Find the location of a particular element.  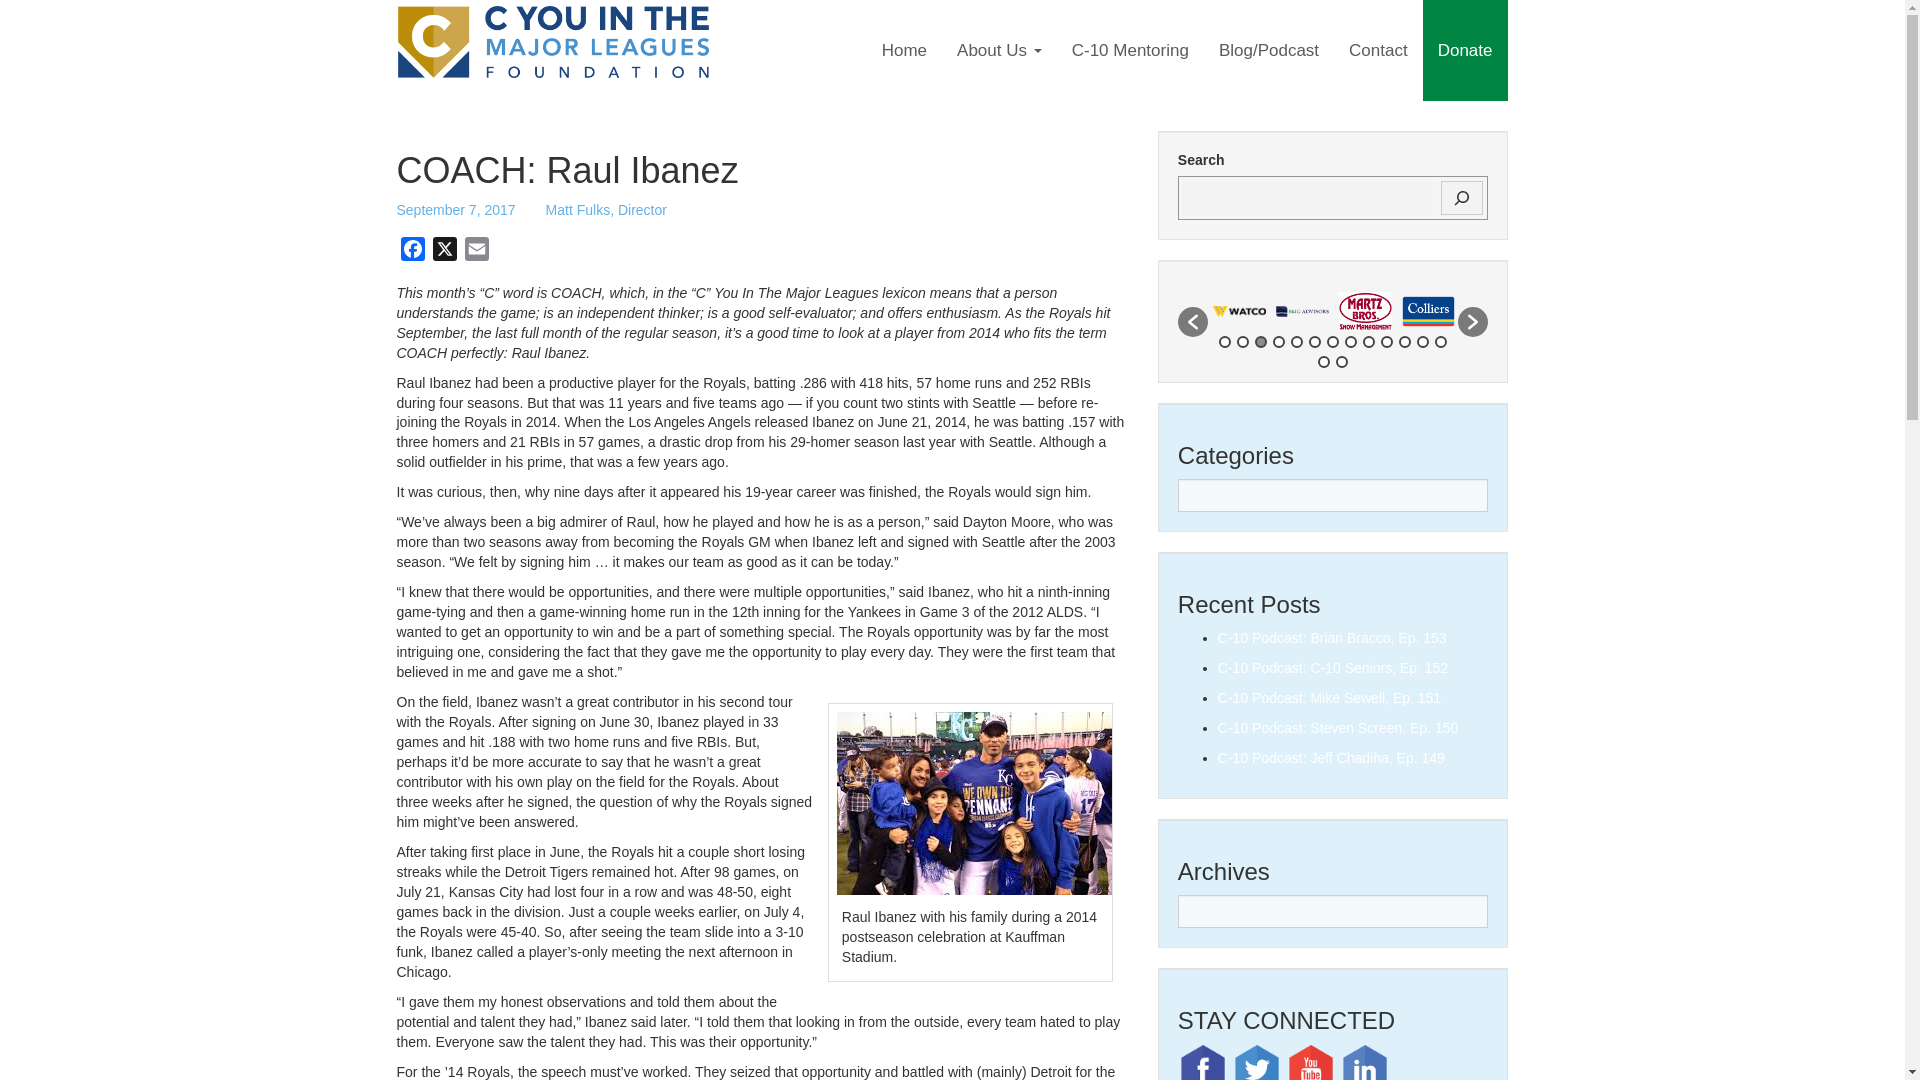

C-10 Mentoring is located at coordinates (1130, 50).